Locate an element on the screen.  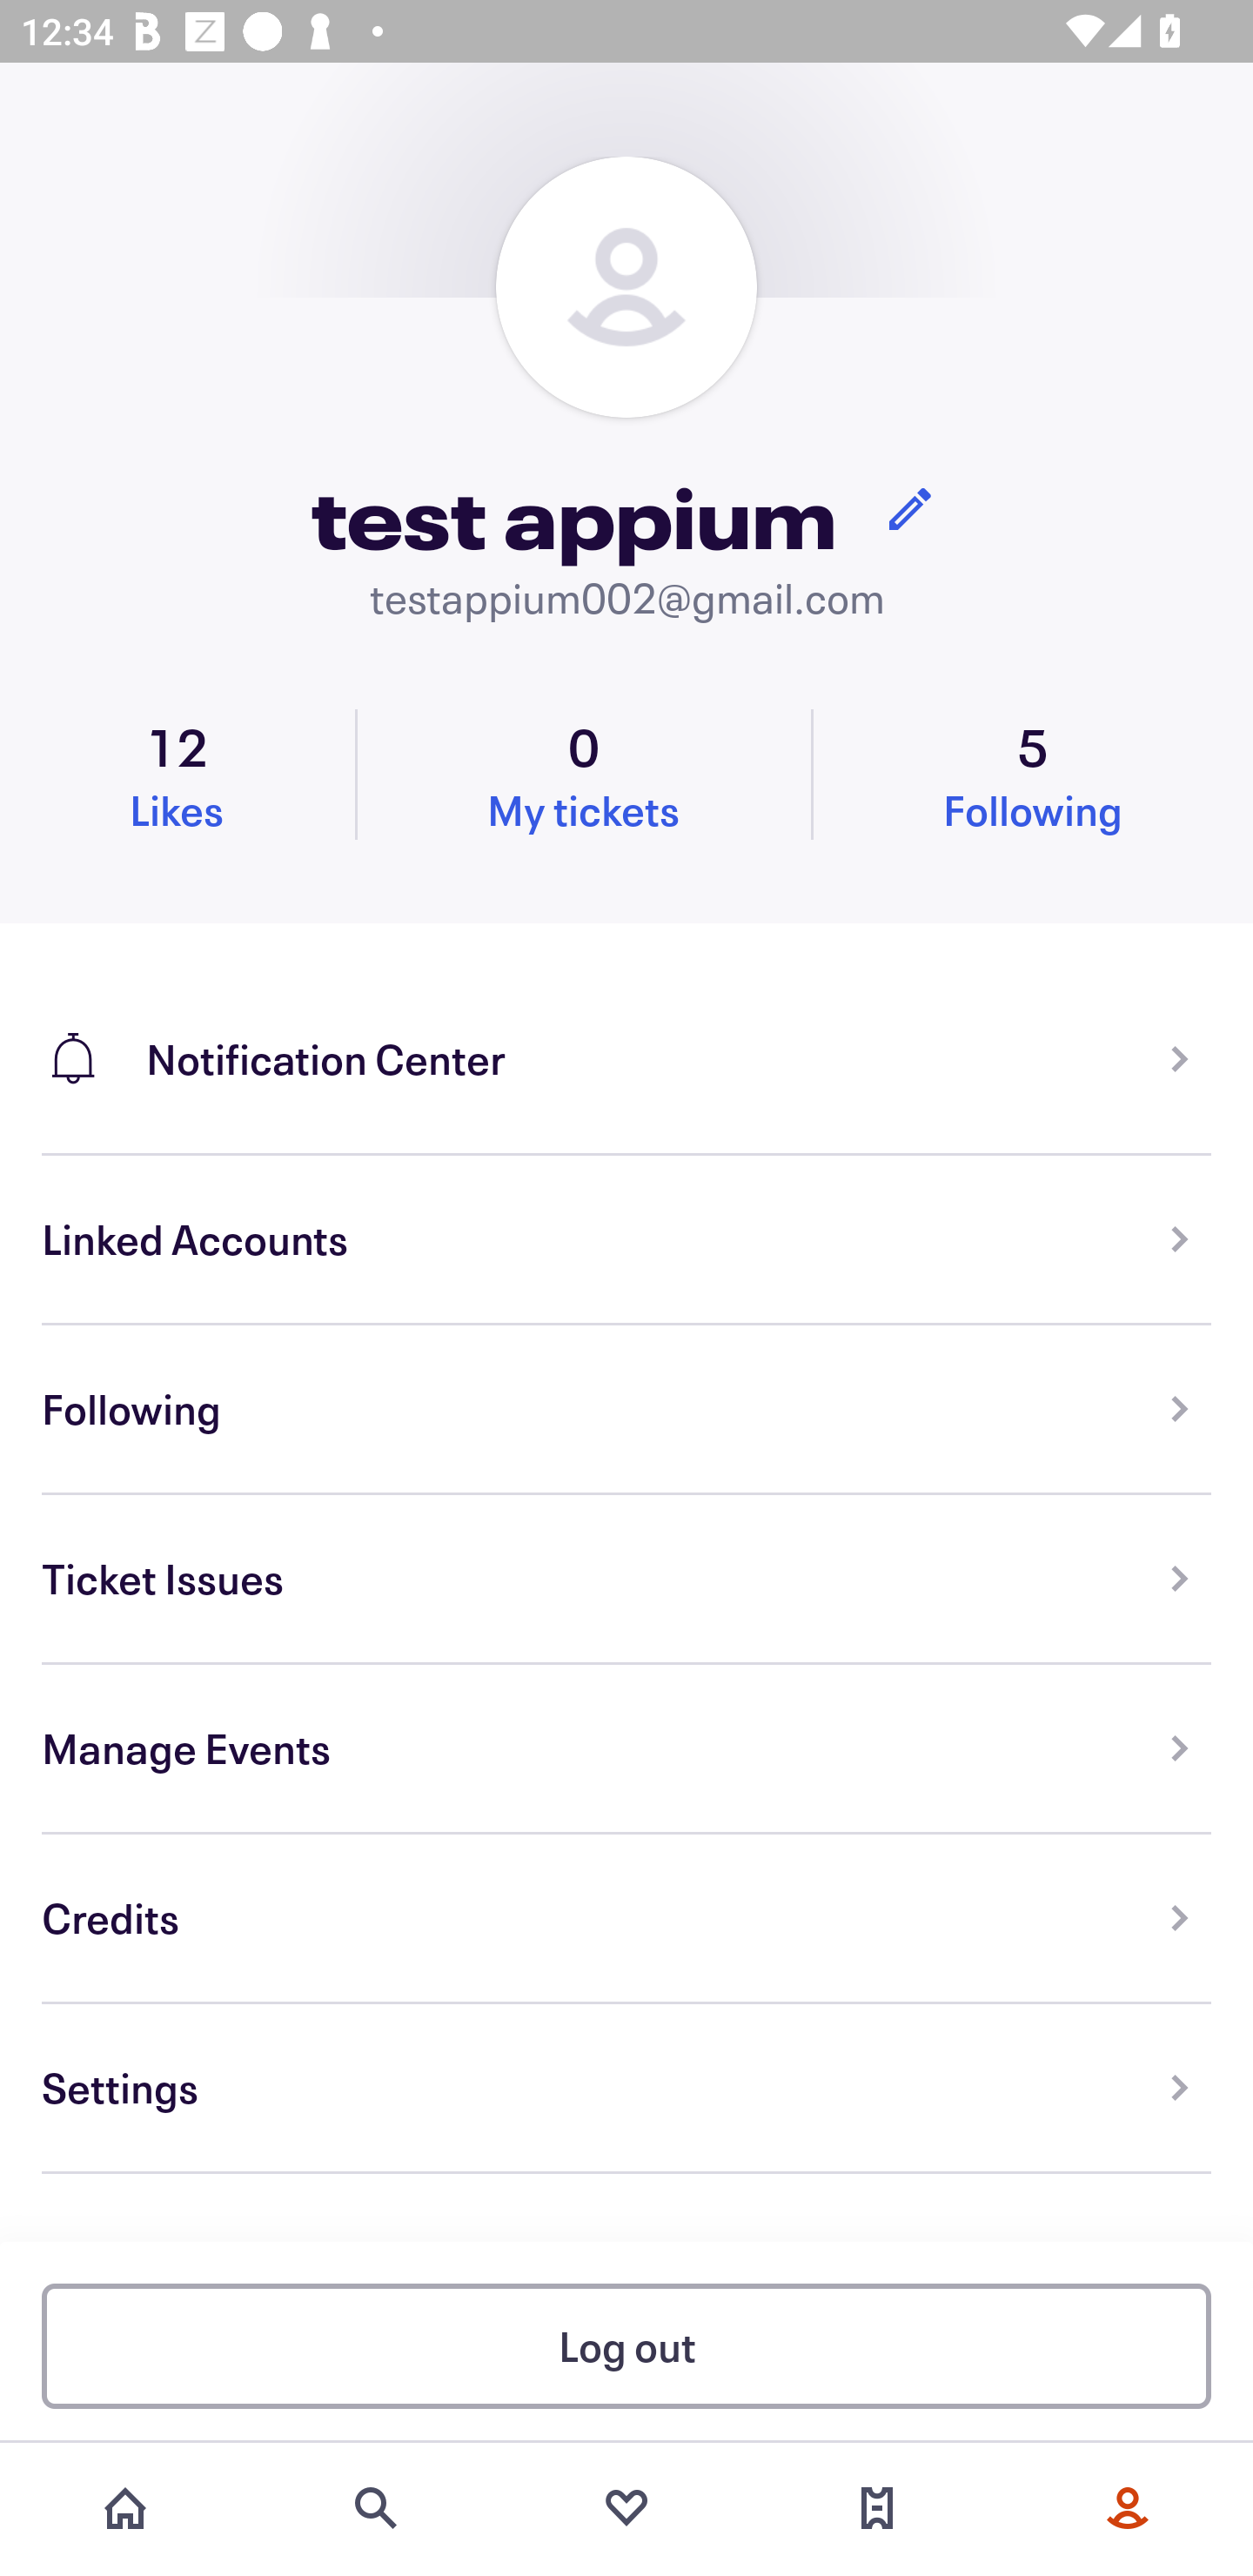
Ticket Issues is located at coordinates (626, 1579).